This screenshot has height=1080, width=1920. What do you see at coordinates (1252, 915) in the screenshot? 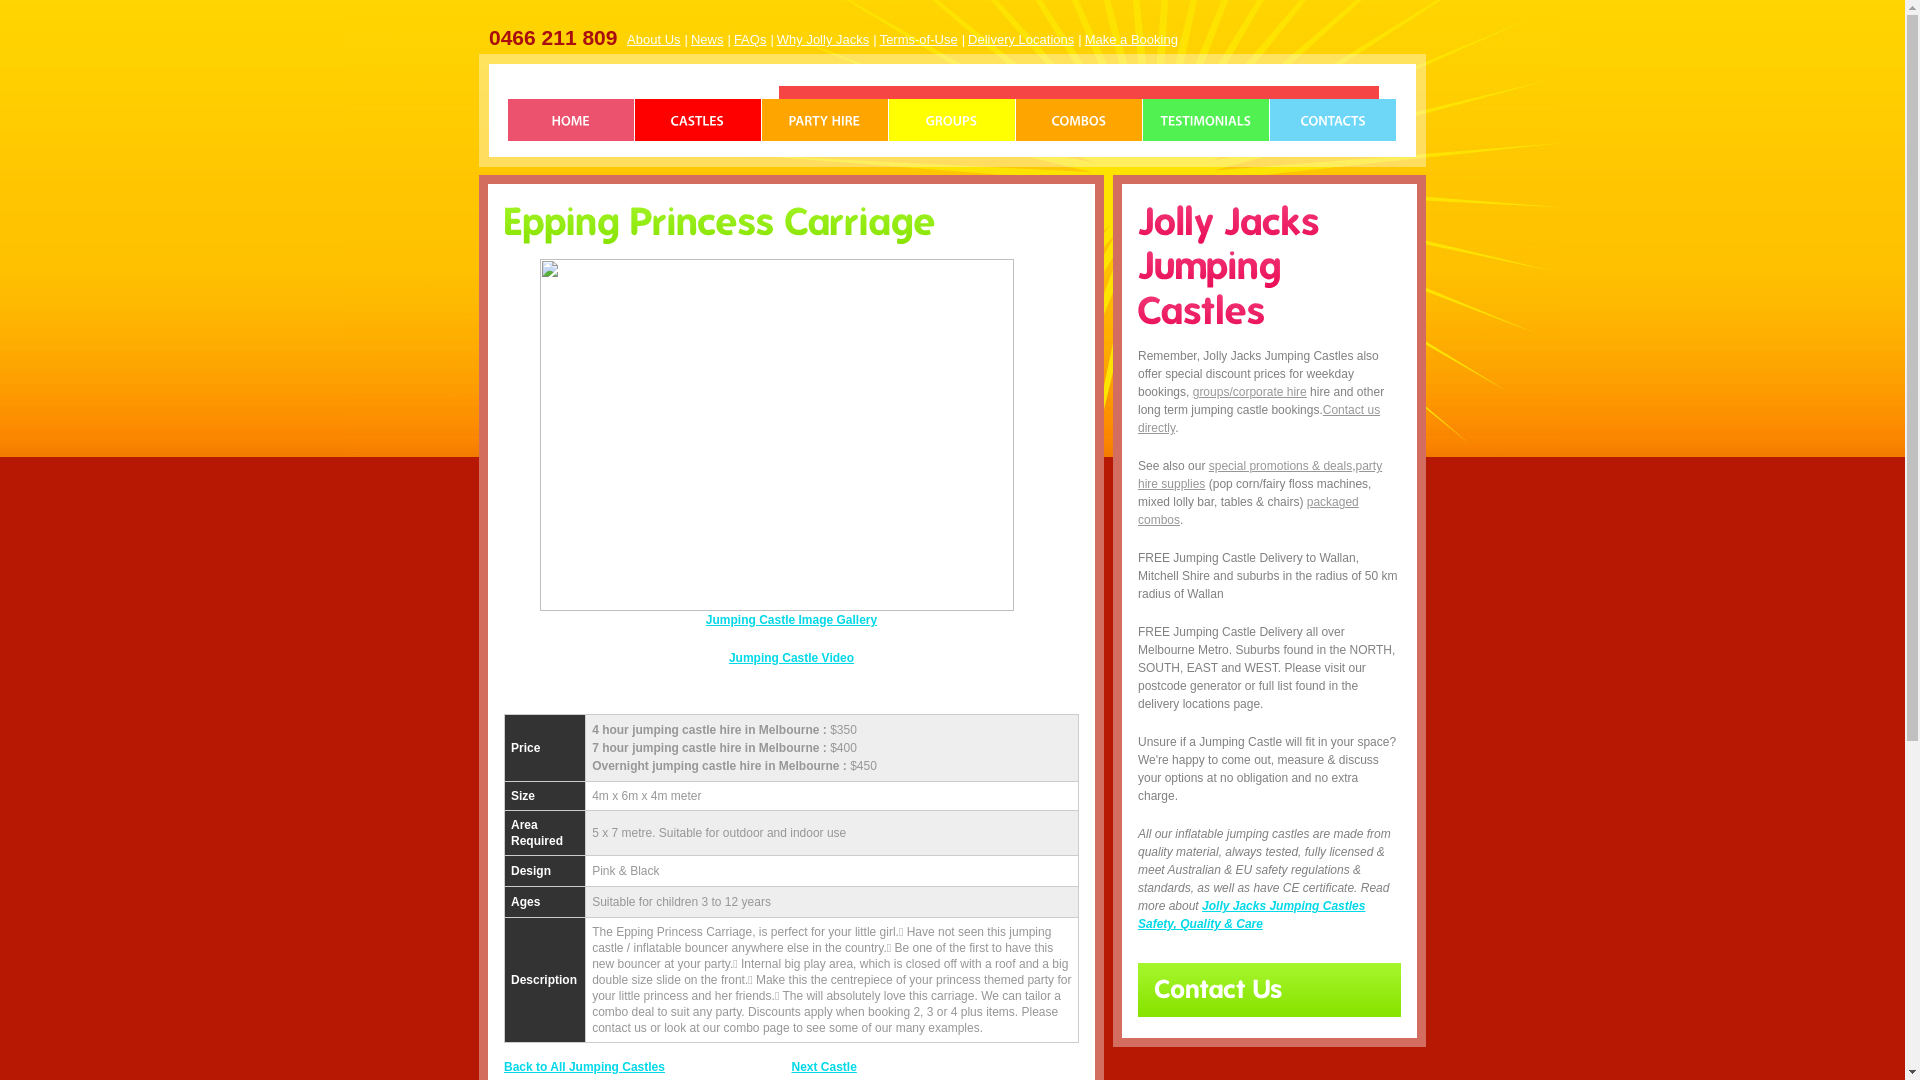
I see `Jolly Jacks Jumping Castles Safety, Quality & Care` at bounding box center [1252, 915].